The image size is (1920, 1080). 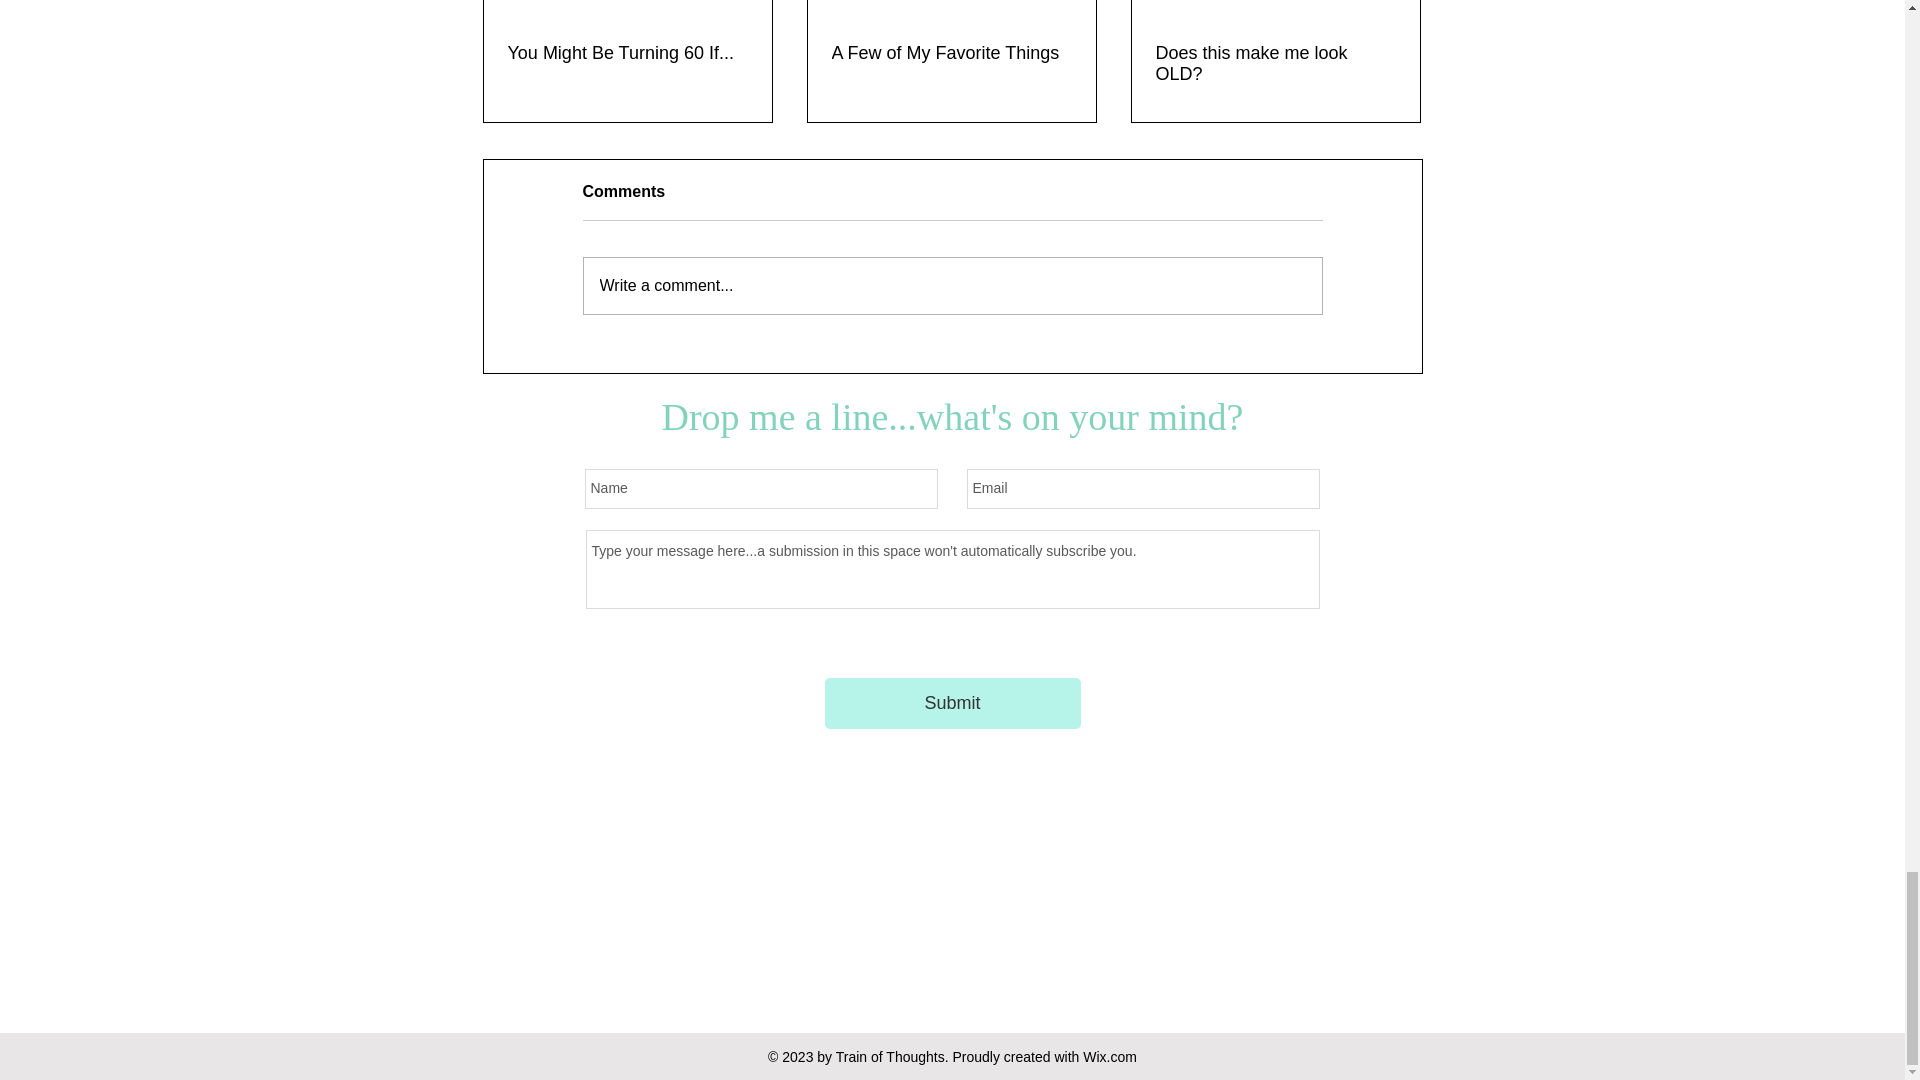 What do you see at coordinates (951, 704) in the screenshot?
I see `Submit` at bounding box center [951, 704].